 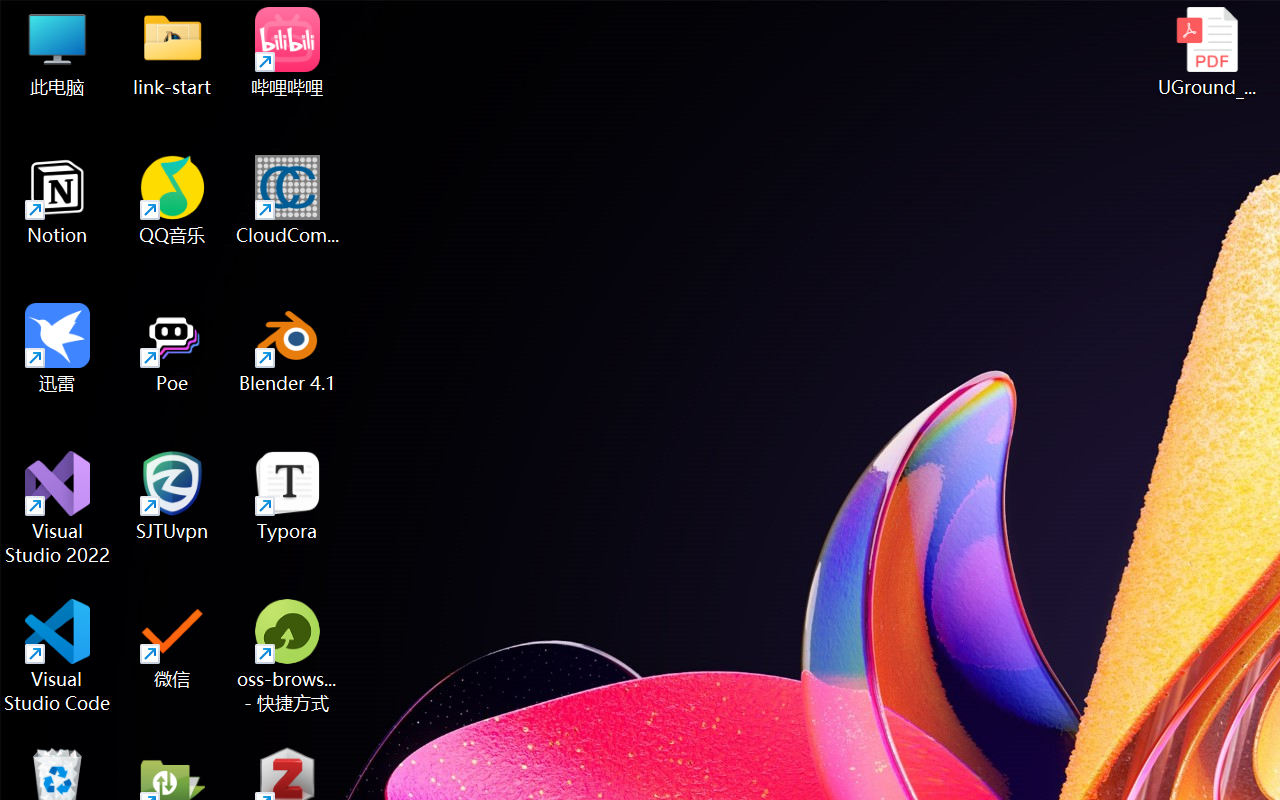 What do you see at coordinates (58, 656) in the screenshot?
I see `Visual Studio Code` at bounding box center [58, 656].